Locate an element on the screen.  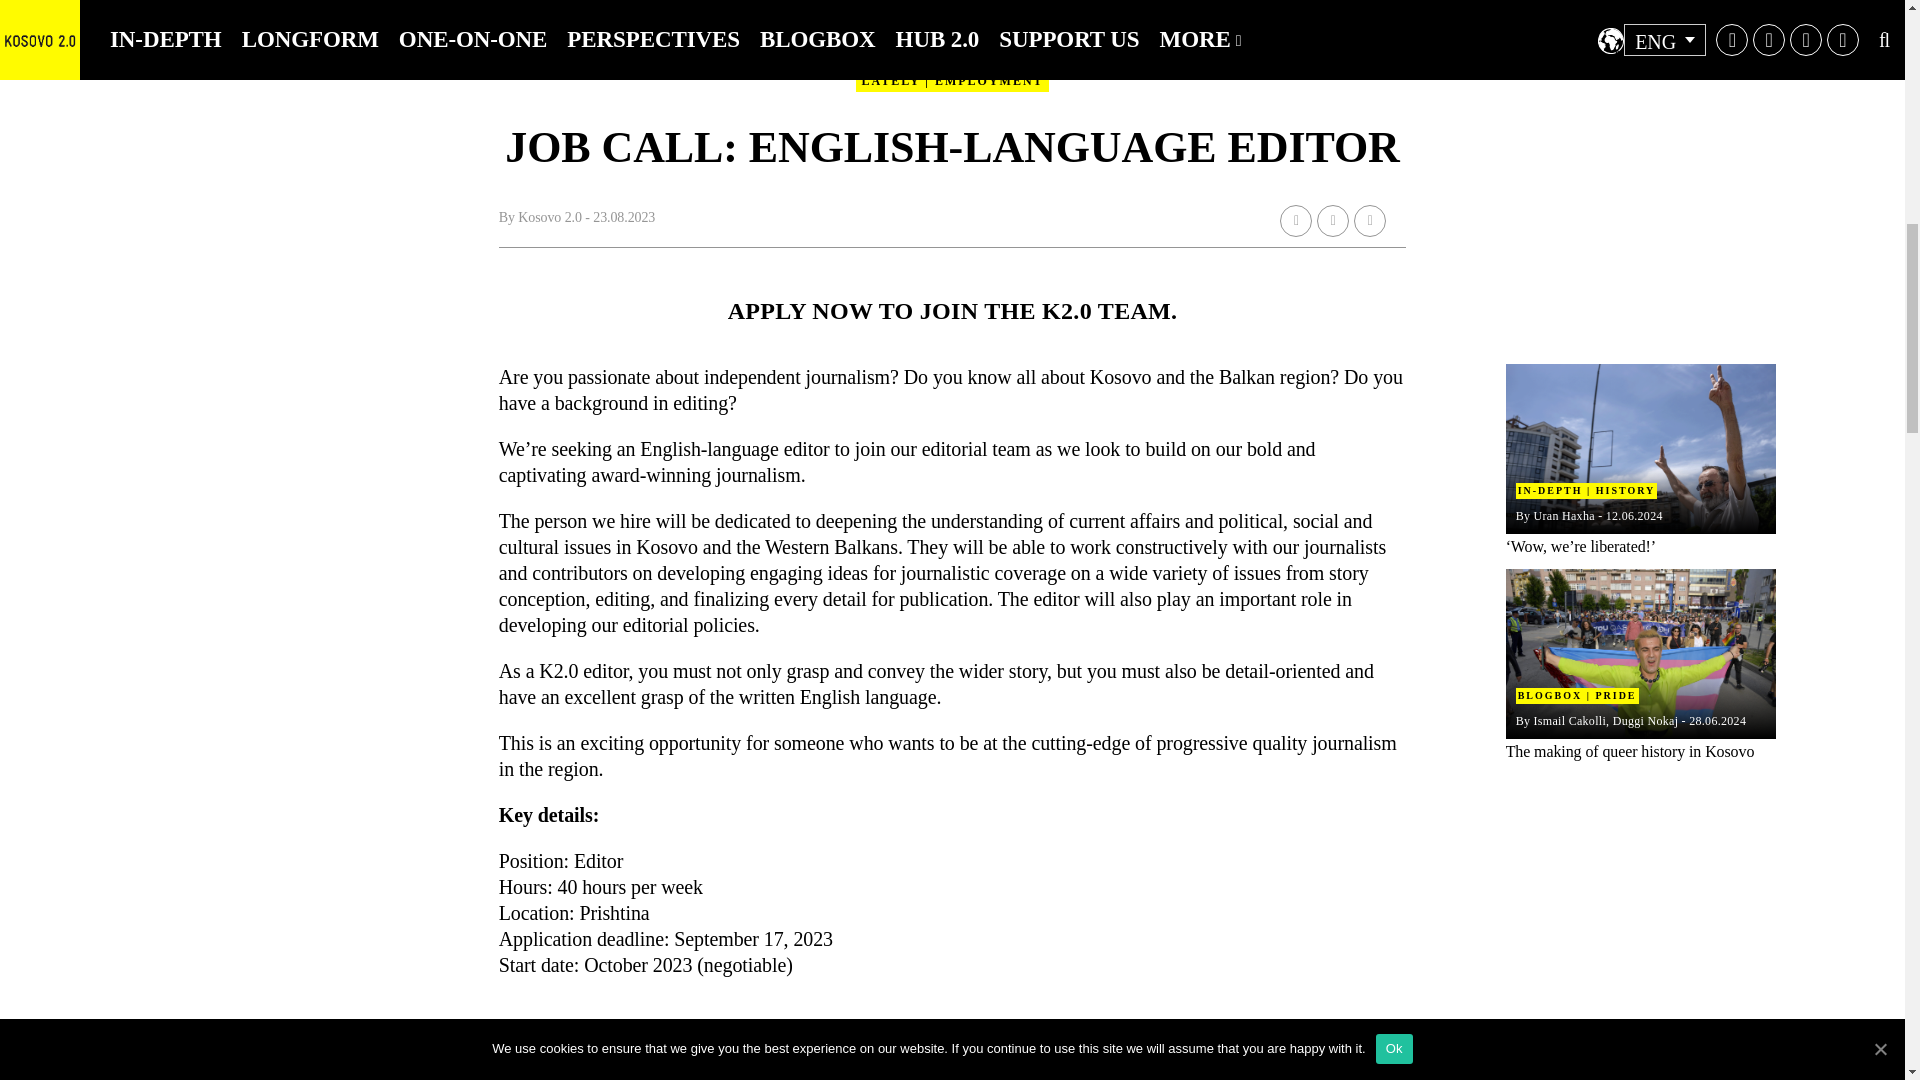
Posts by Ismail Cakolli is located at coordinates (1570, 720).